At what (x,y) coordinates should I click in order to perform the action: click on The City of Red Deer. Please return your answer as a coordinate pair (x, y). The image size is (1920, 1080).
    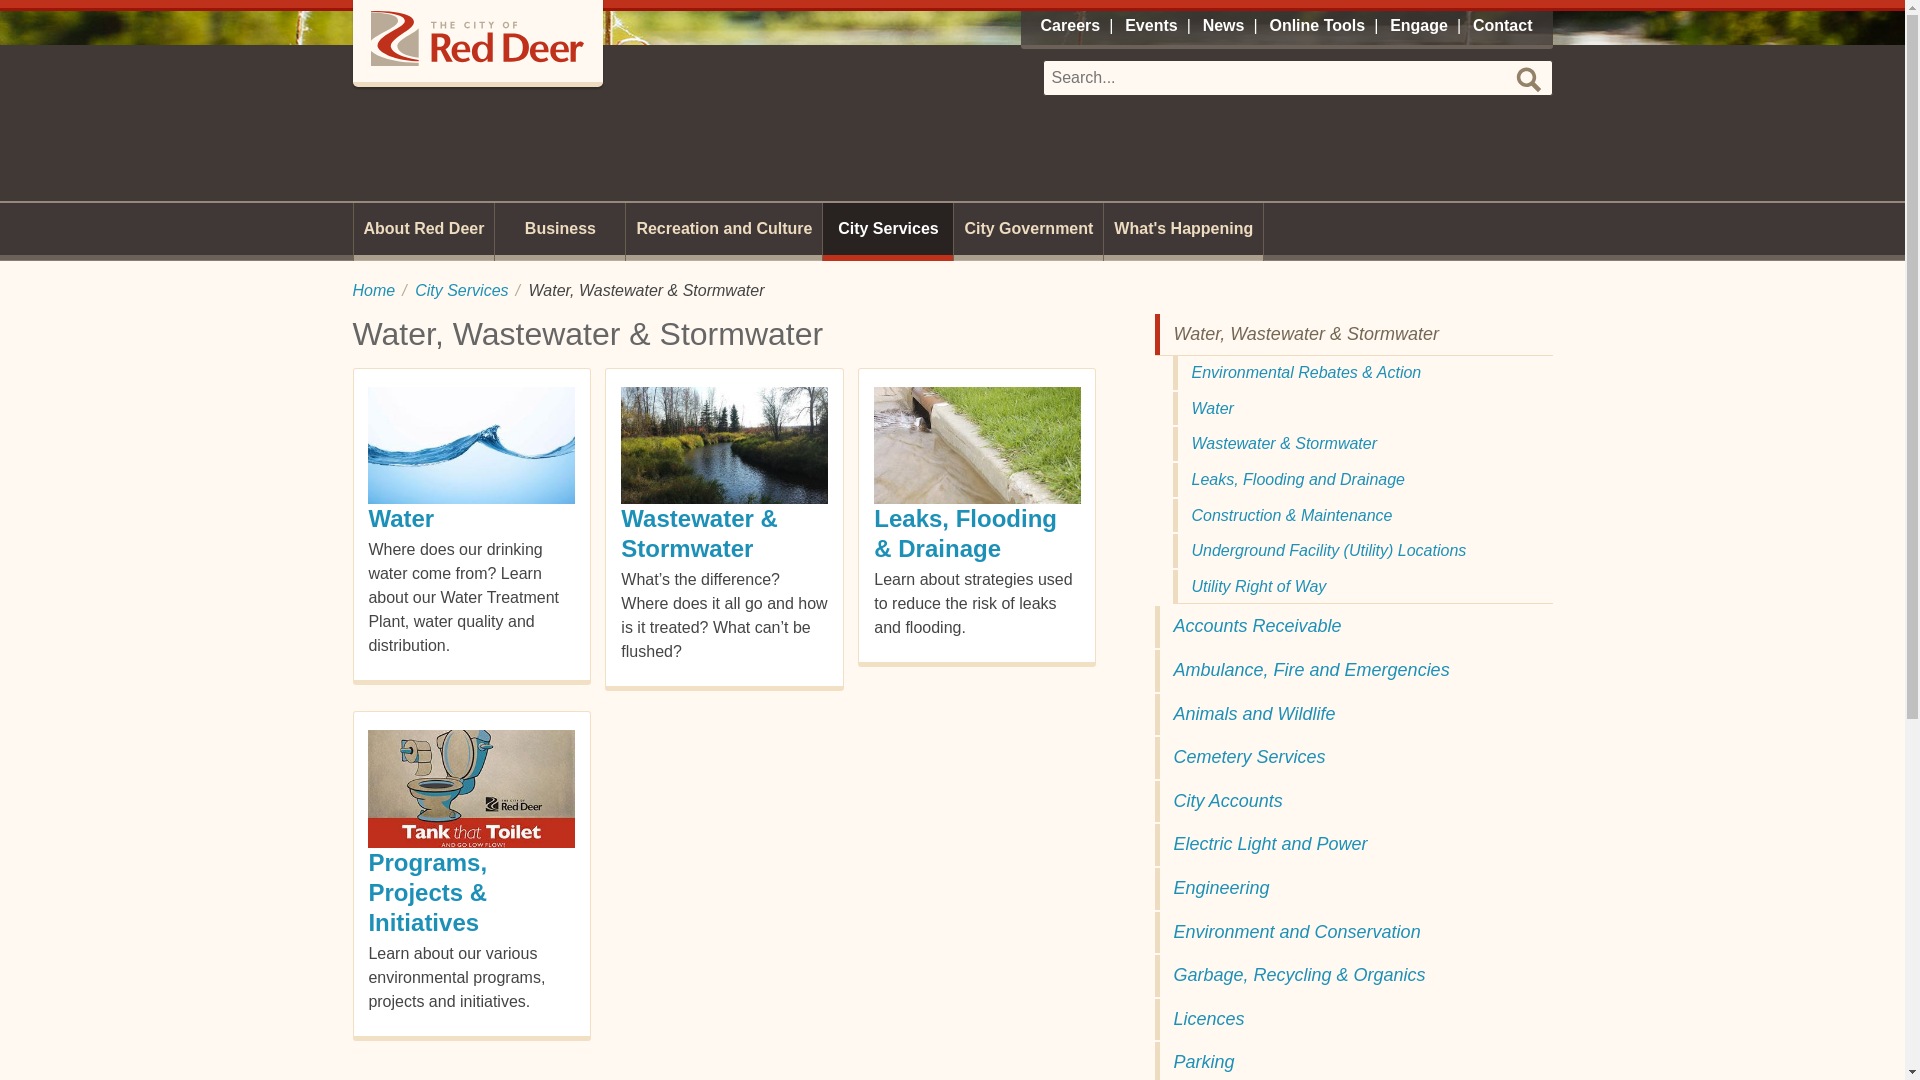
    Looking at the image, I should click on (476, 41).